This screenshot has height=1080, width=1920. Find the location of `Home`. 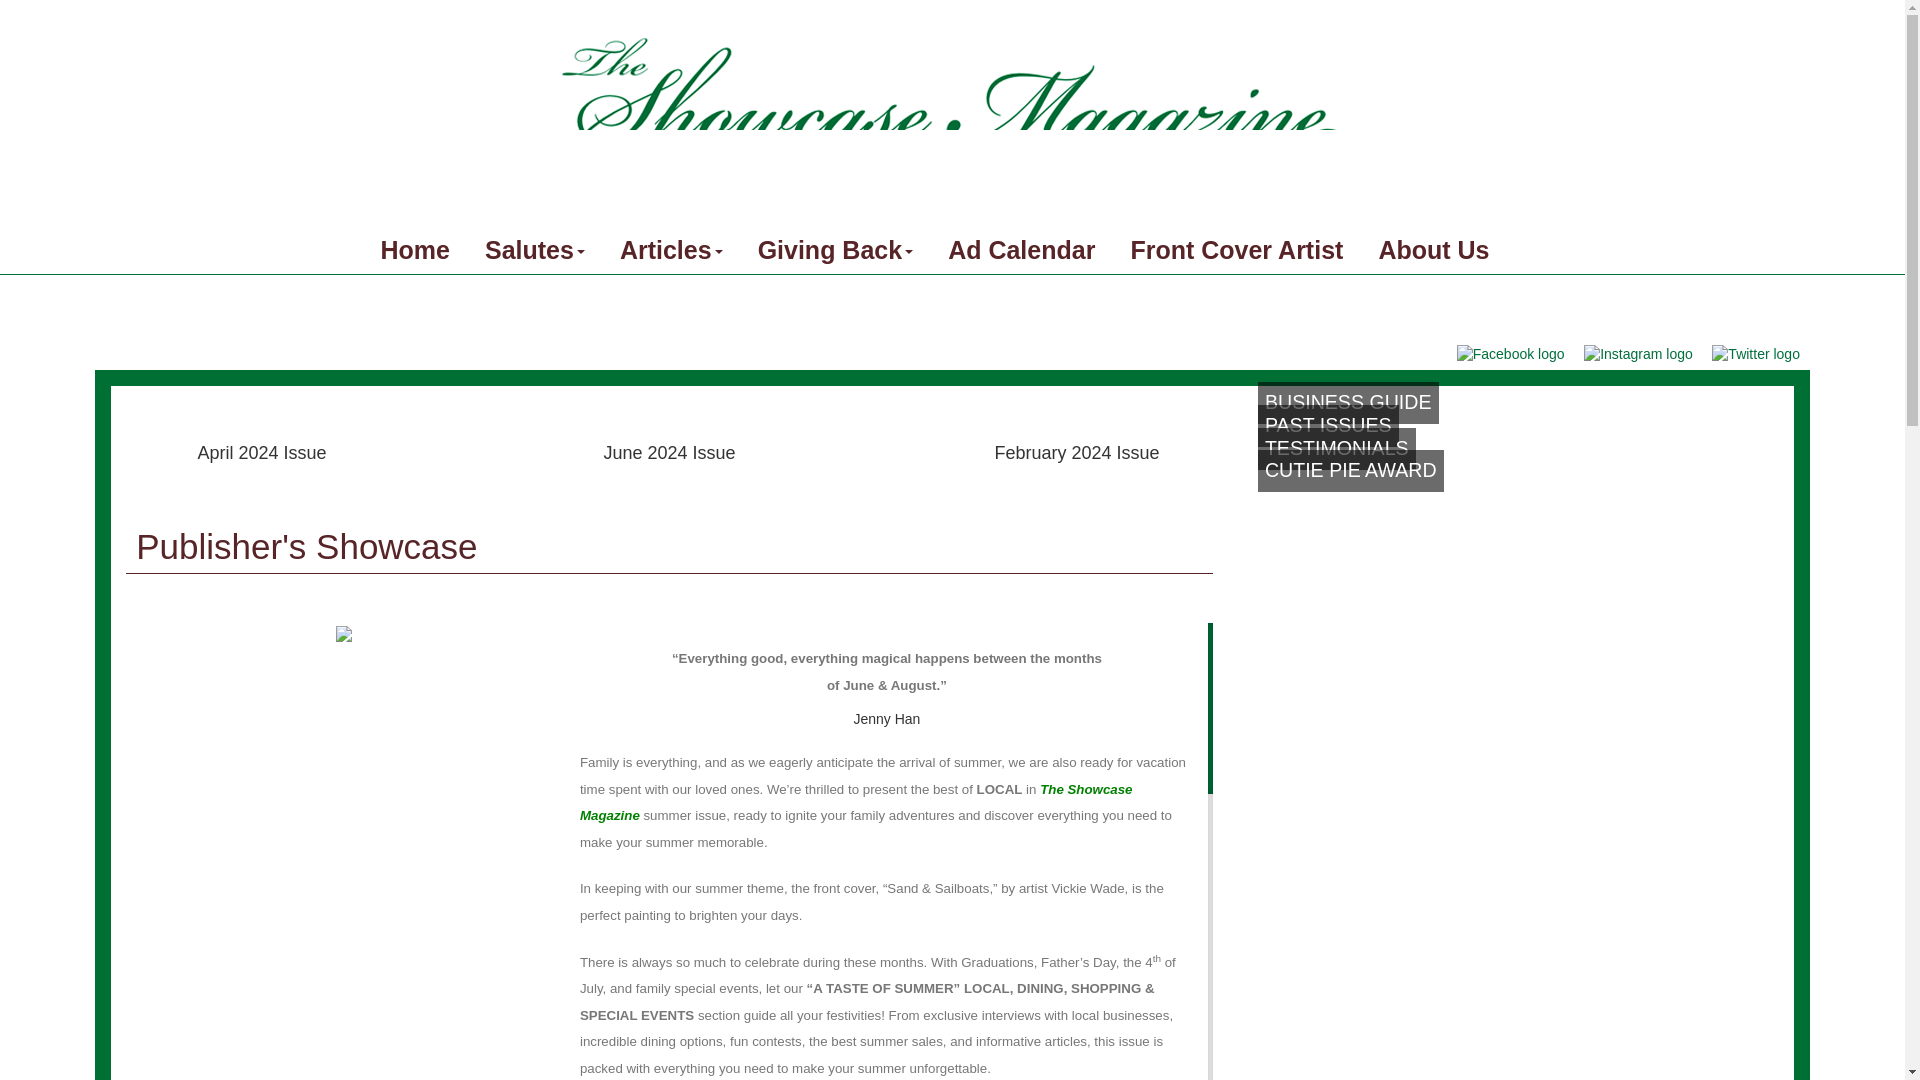

Home is located at coordinates (414, 250).